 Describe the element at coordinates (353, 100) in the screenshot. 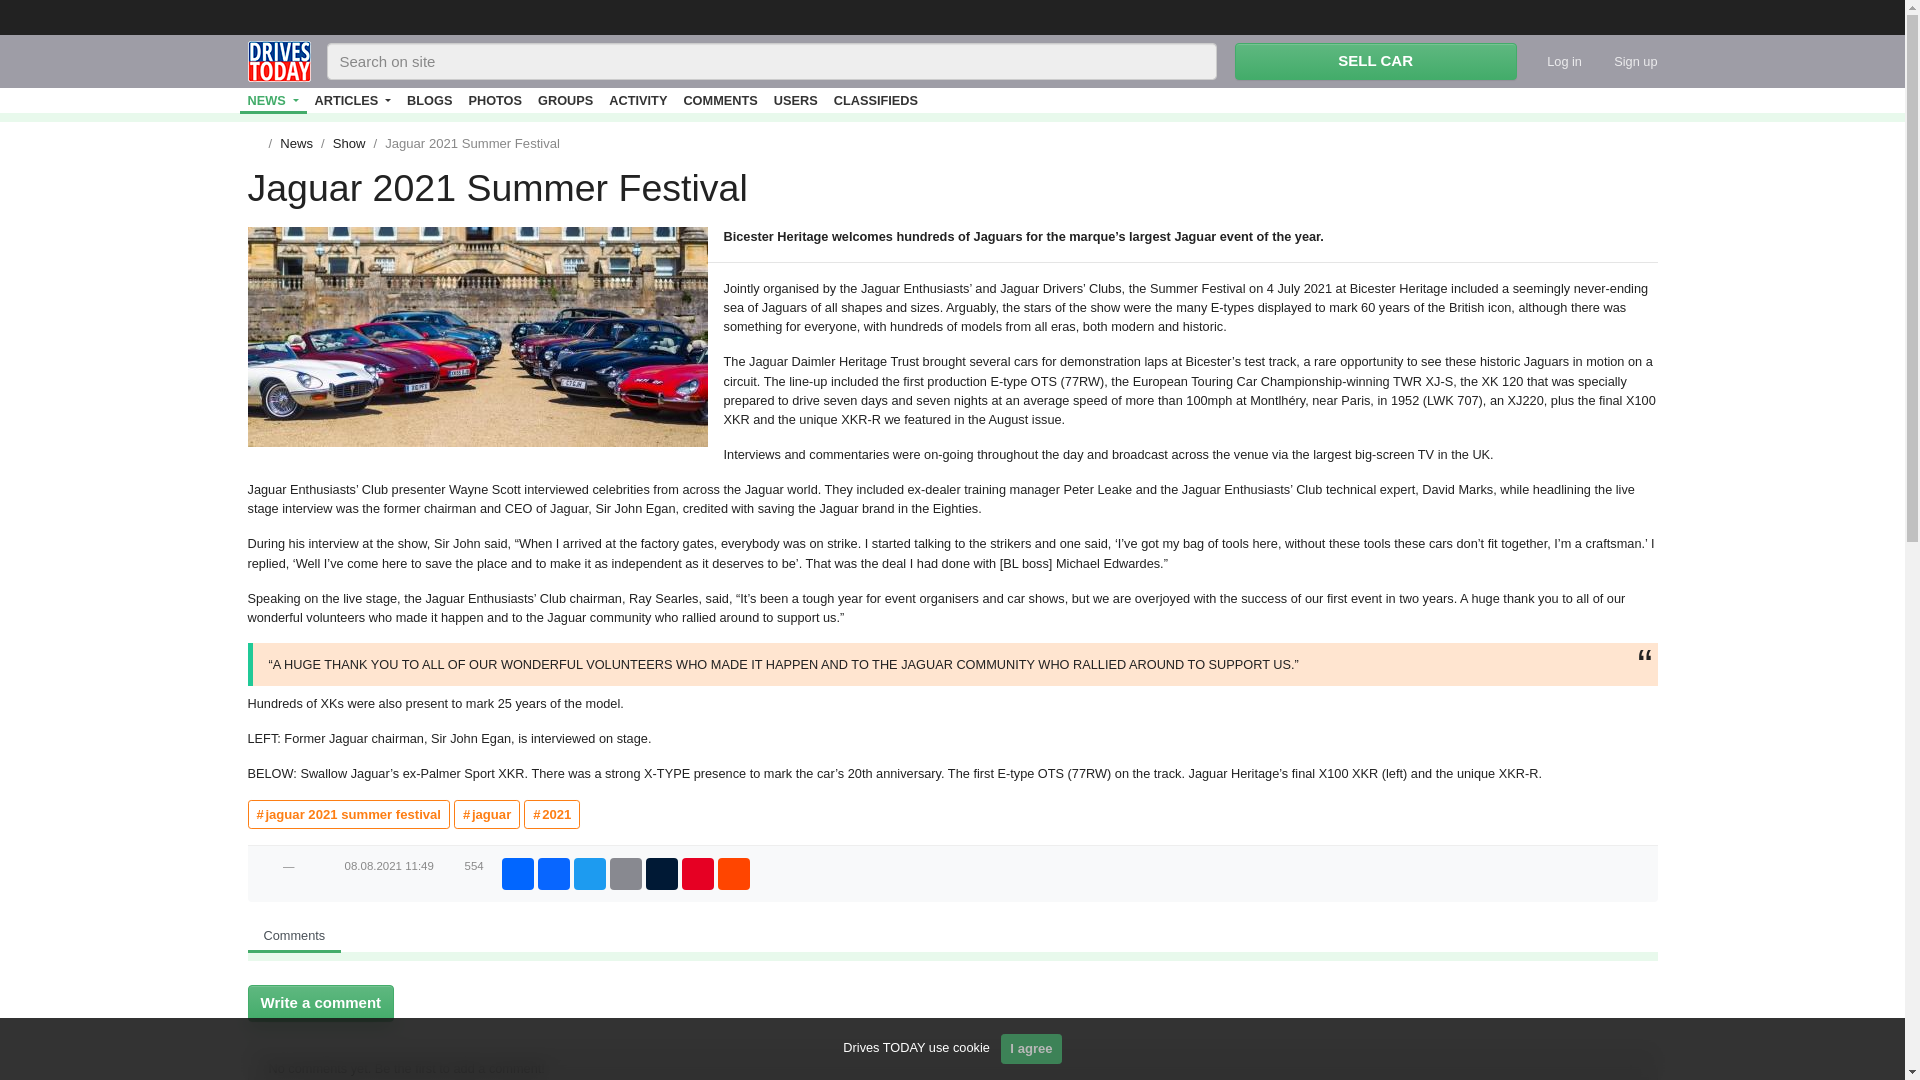

I see `ARTICLES` at that location.